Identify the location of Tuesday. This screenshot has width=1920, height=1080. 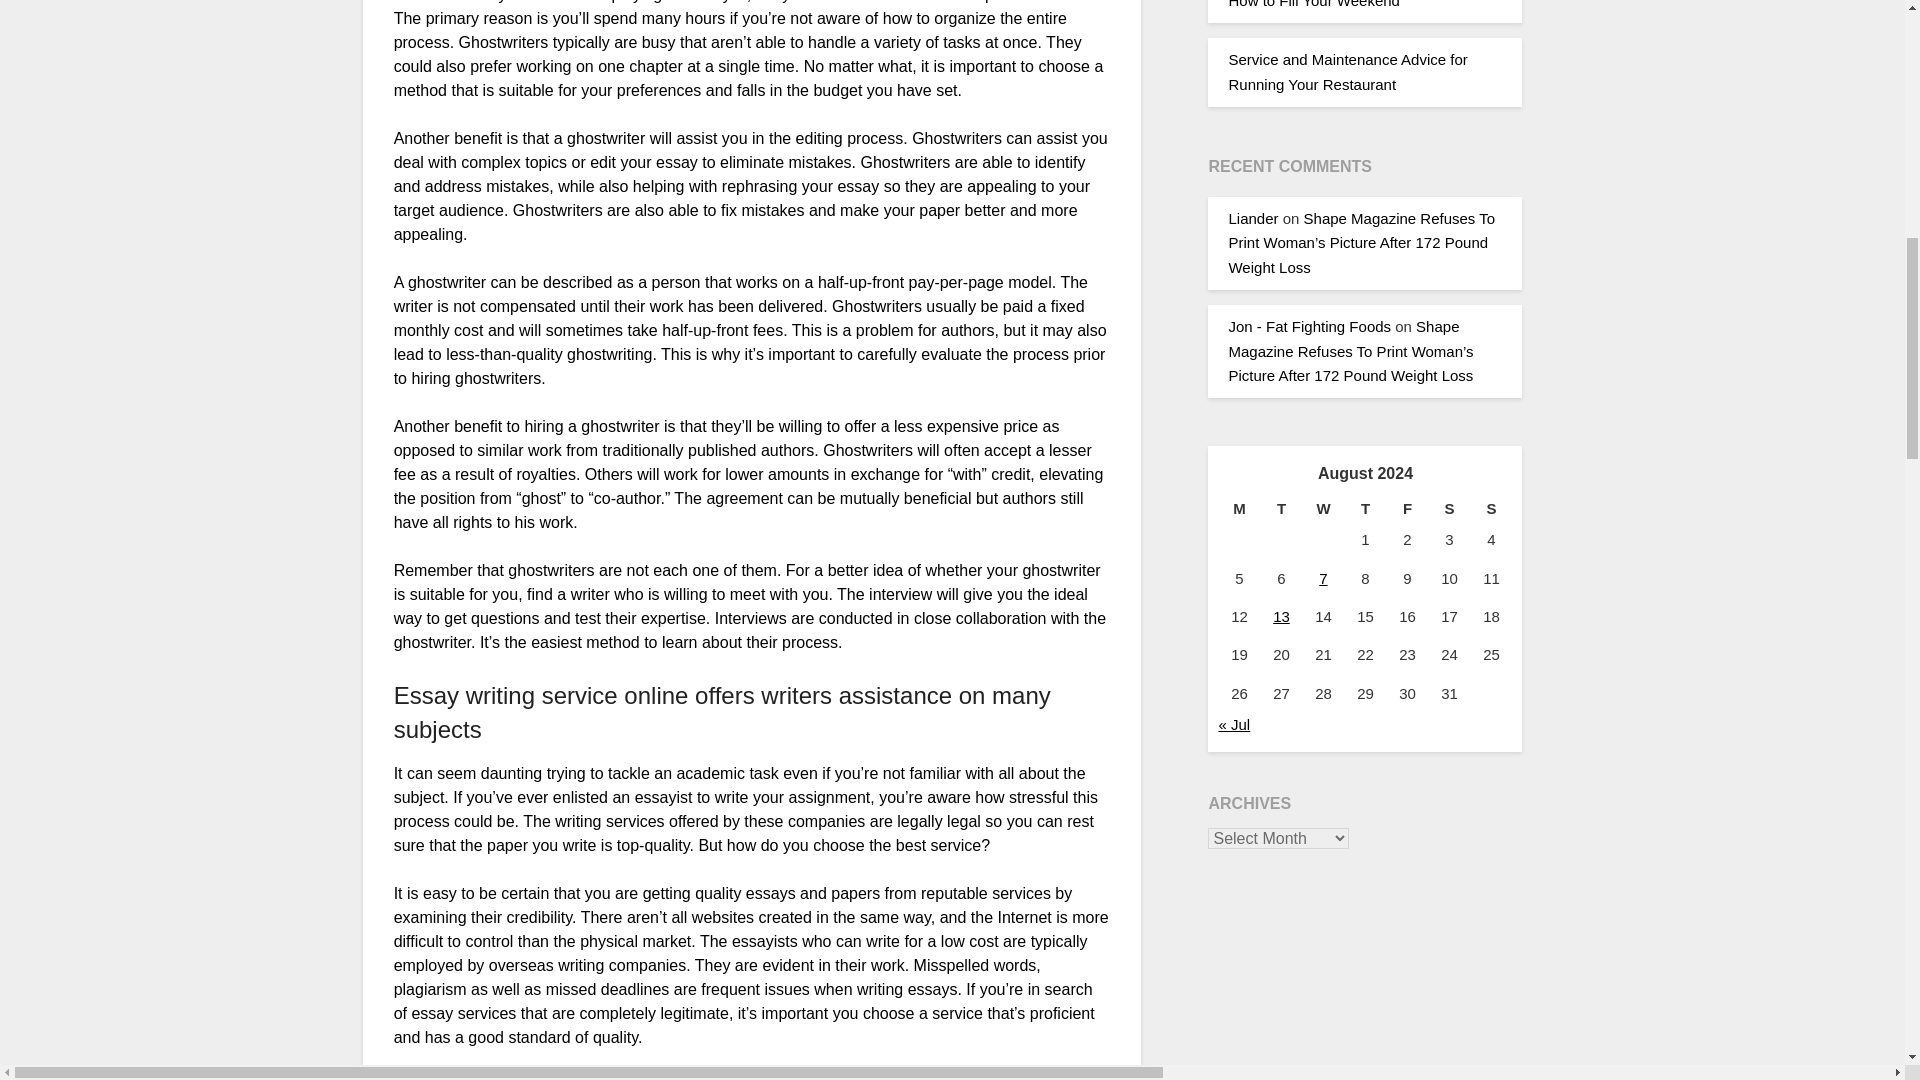
(1280, 508).